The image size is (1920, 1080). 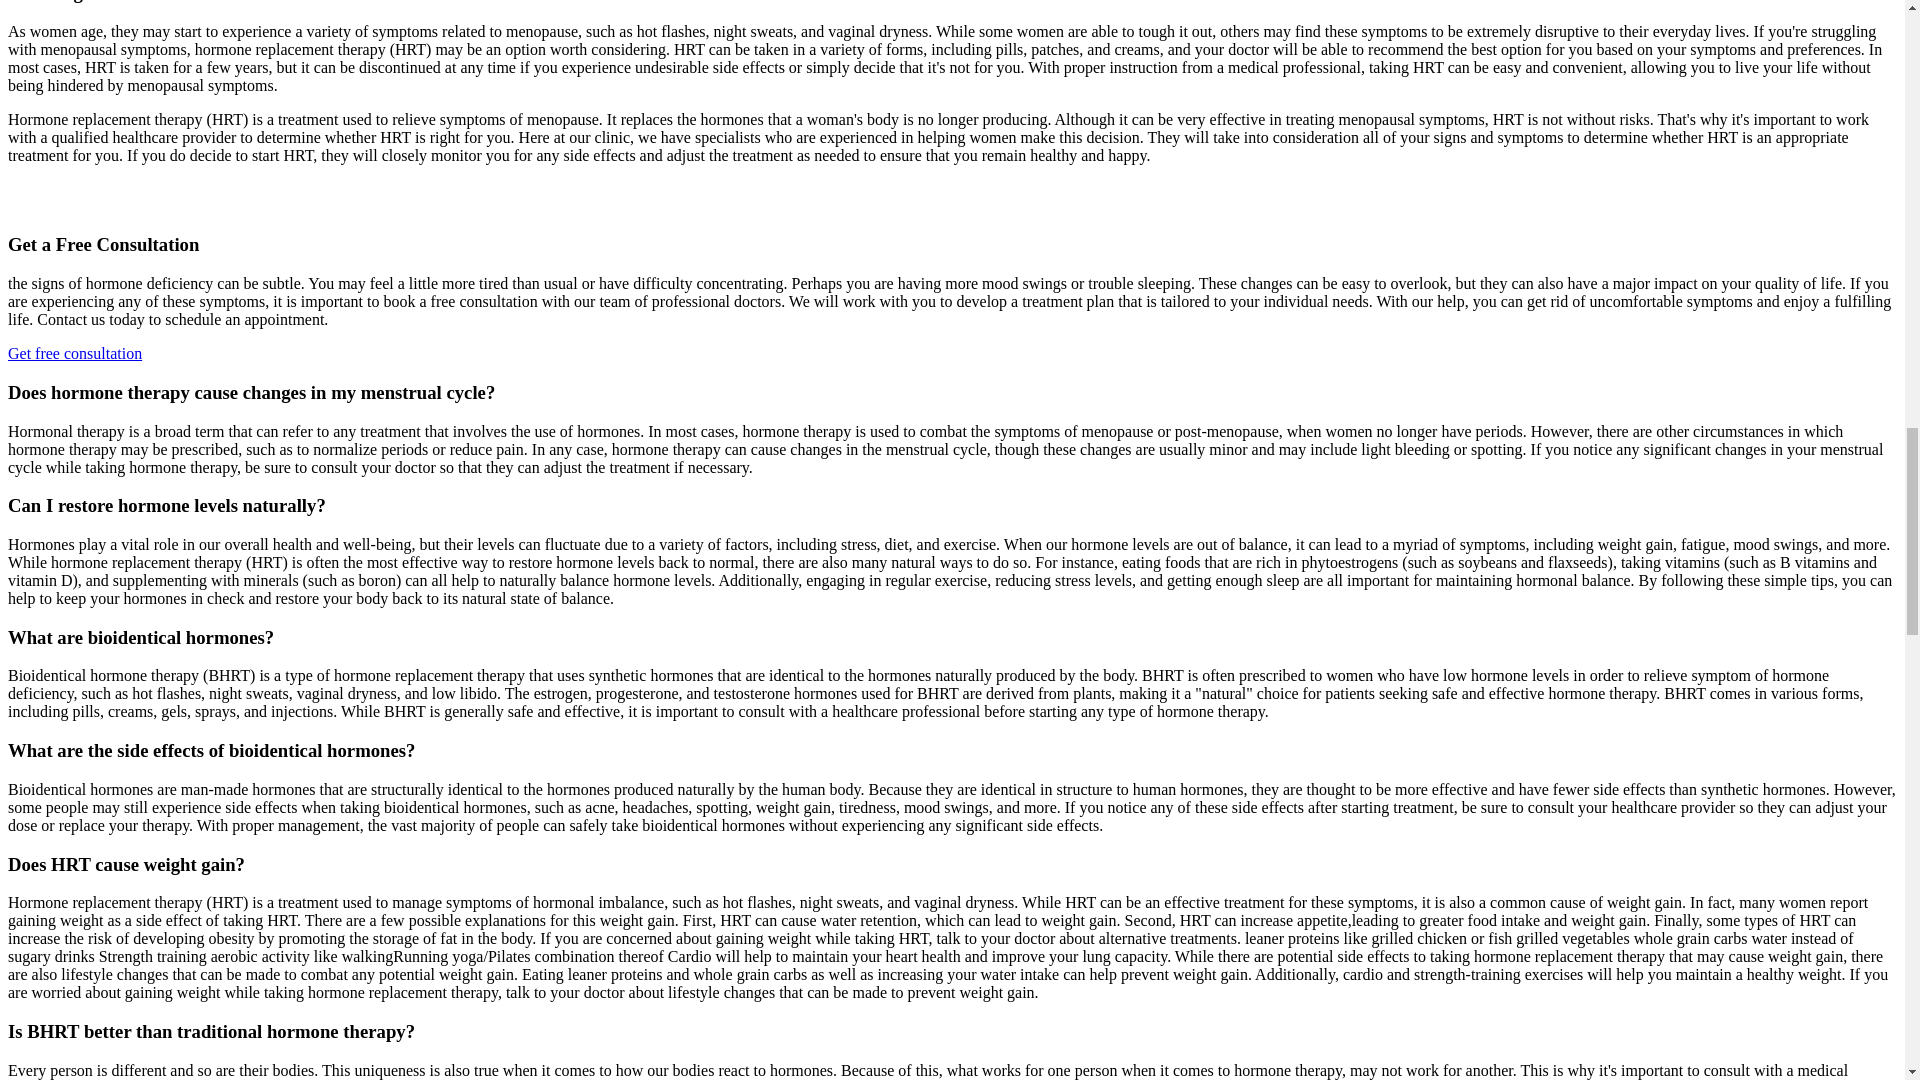 I want to click on Get free consultation, so click(x=74, y=352).